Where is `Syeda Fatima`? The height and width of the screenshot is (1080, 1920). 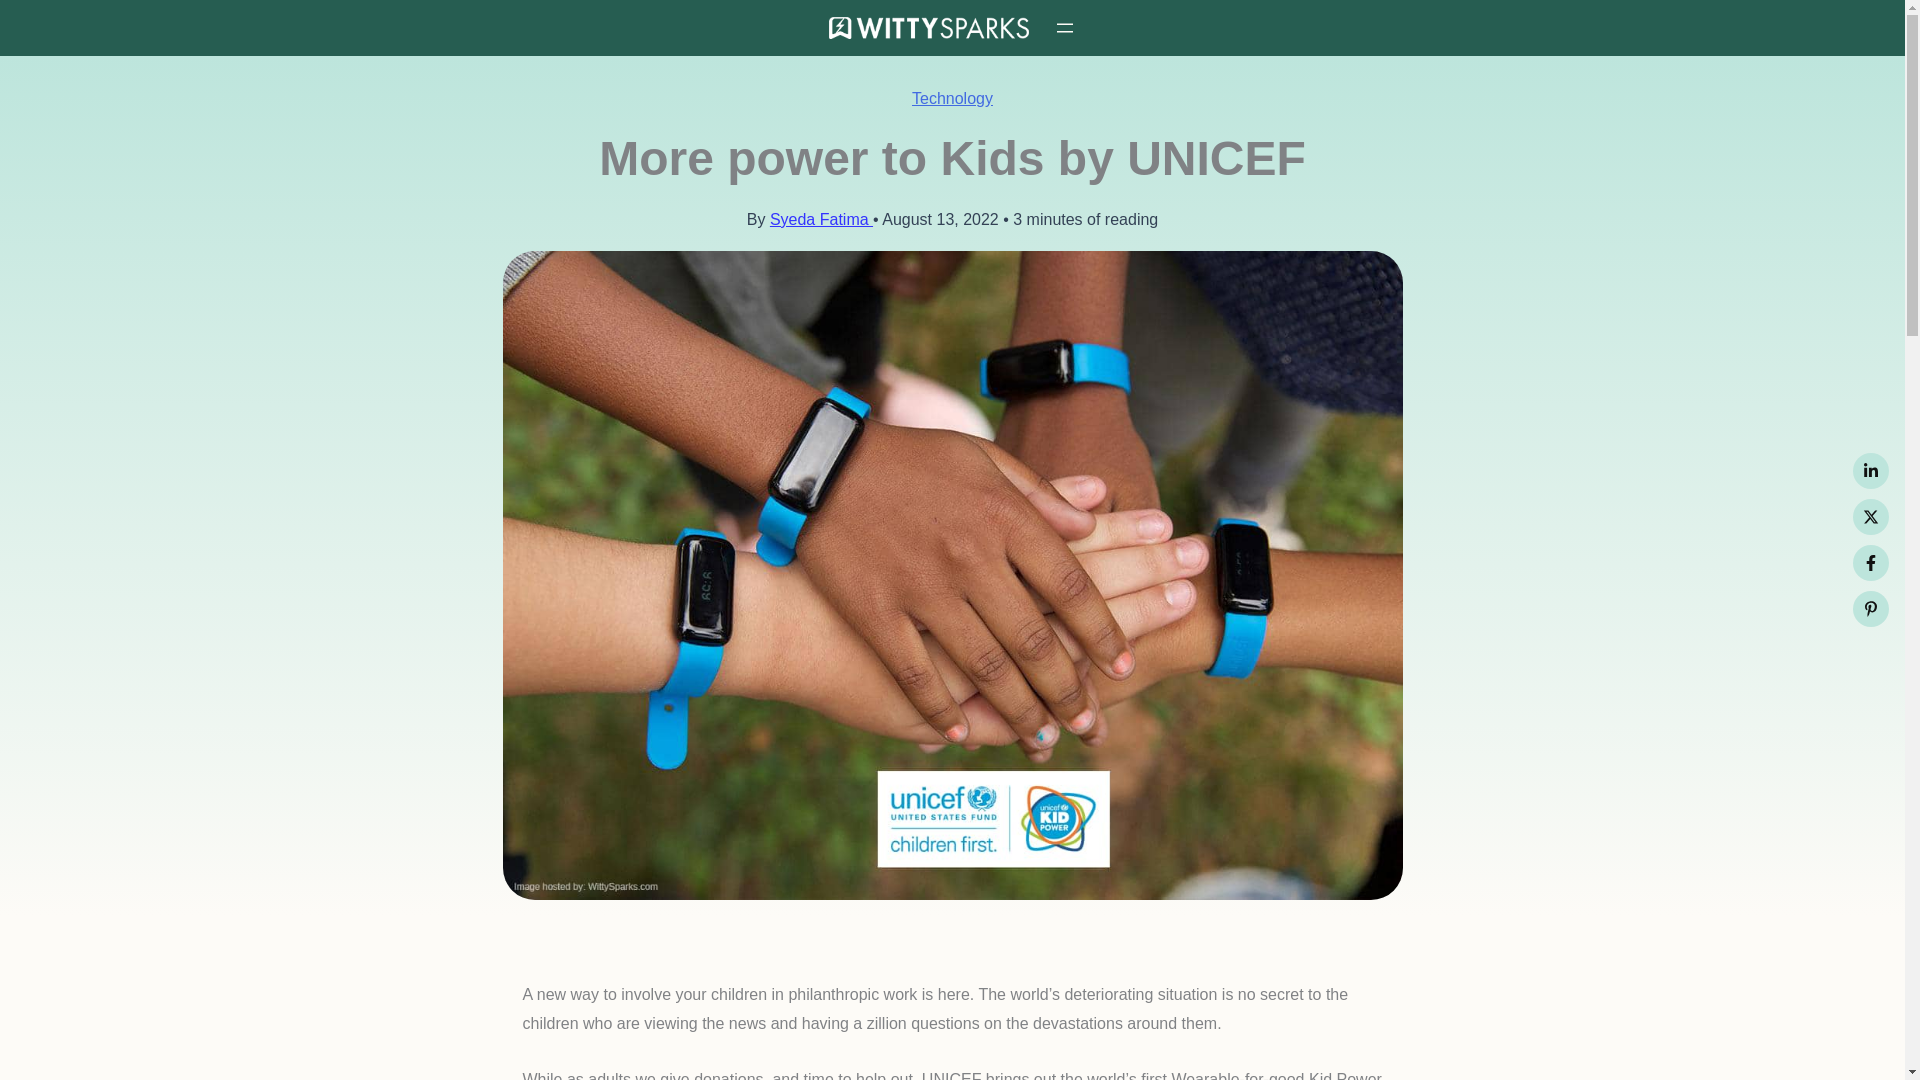 Syeda Fatima is located at coordinates (821, 218).